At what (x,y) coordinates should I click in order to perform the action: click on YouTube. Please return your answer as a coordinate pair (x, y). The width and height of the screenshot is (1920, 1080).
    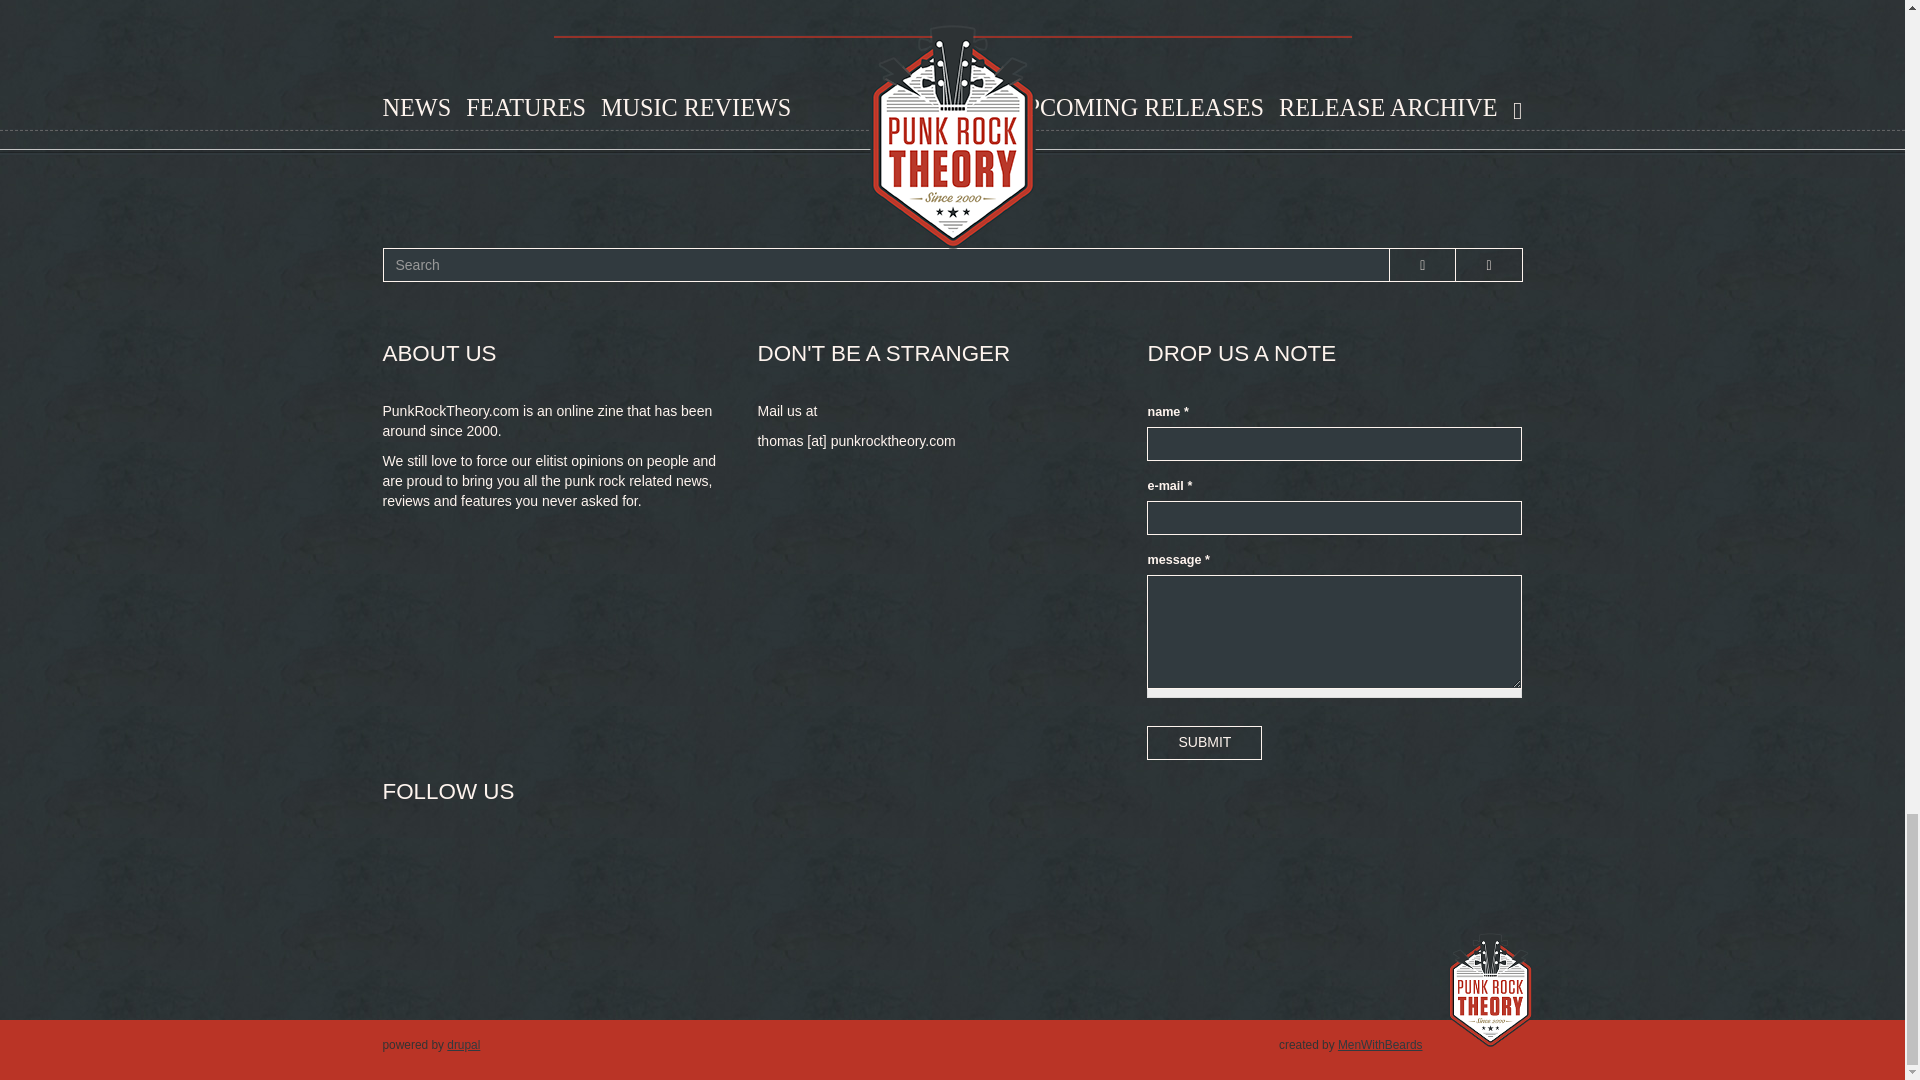
    Looking at the image, I should click on (550, 869).